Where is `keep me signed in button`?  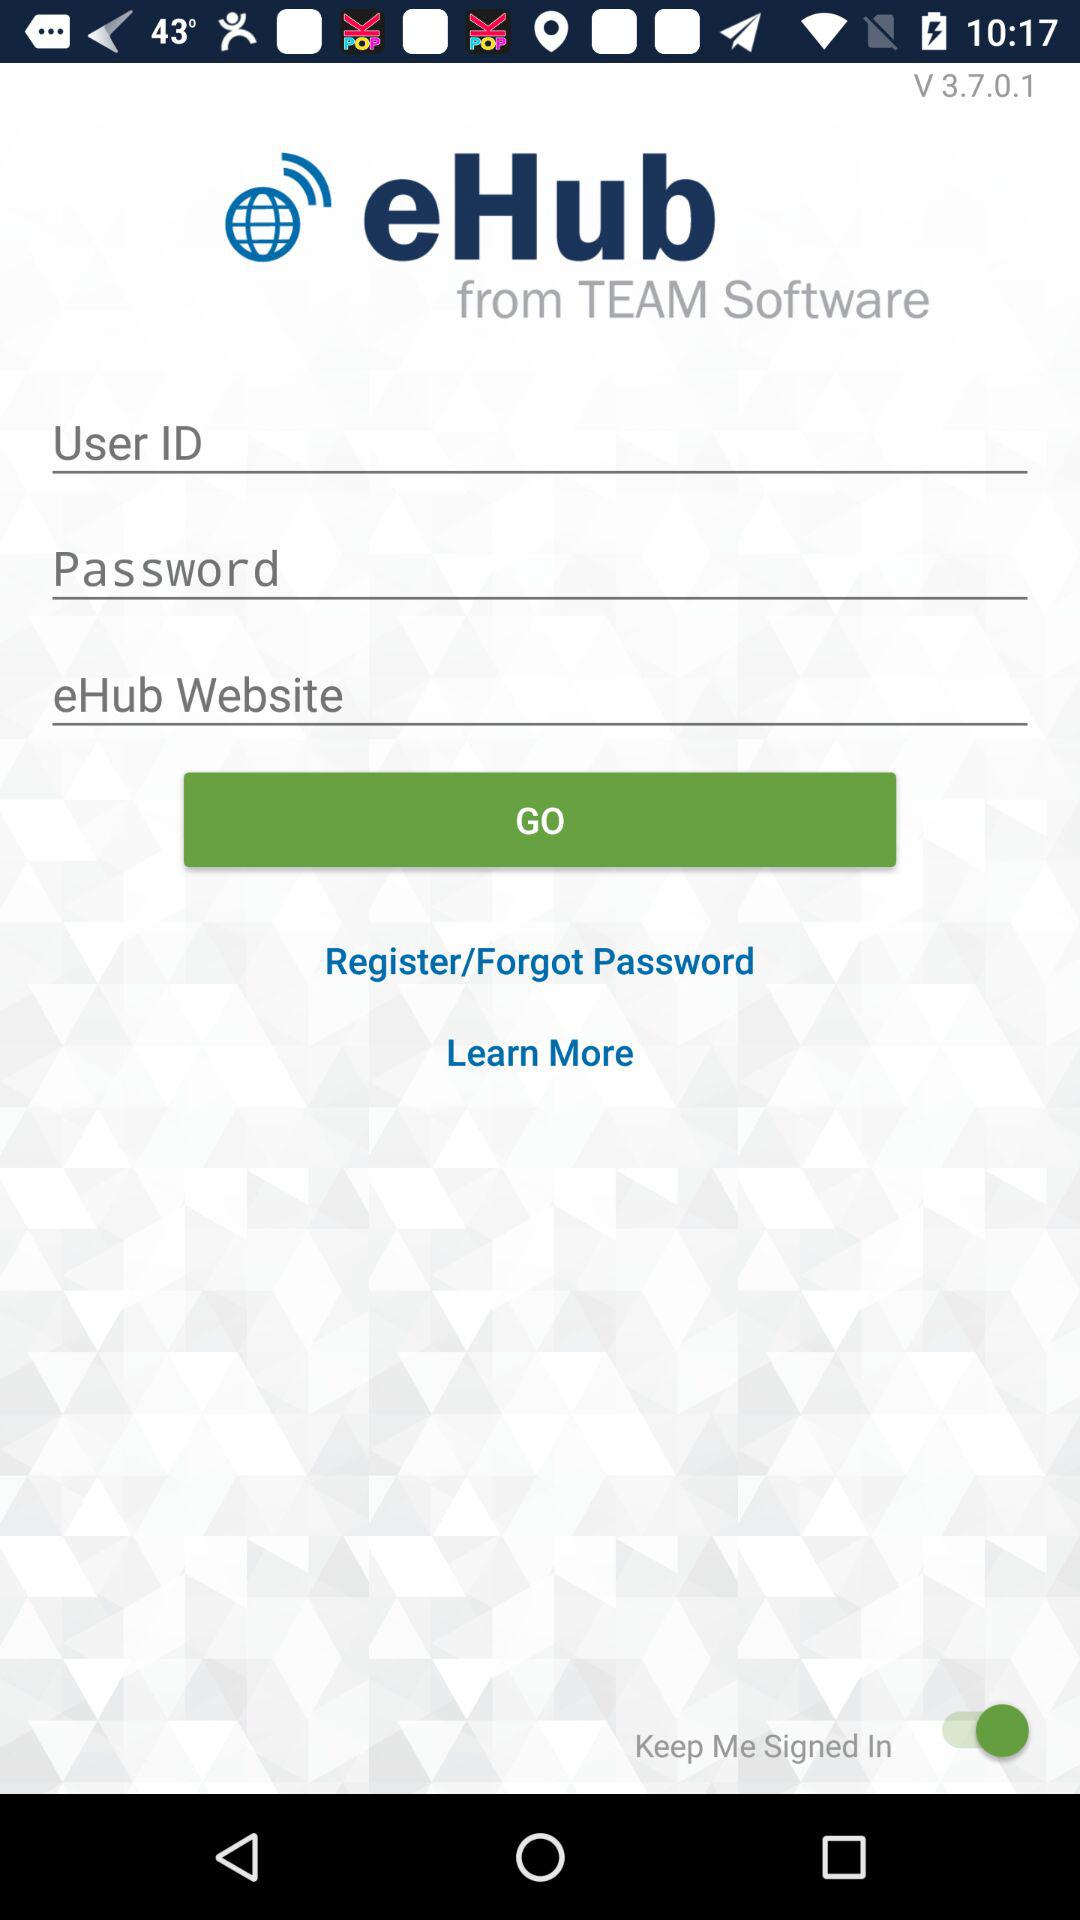
keep me signed in button is located at coordinates (976, 1730).